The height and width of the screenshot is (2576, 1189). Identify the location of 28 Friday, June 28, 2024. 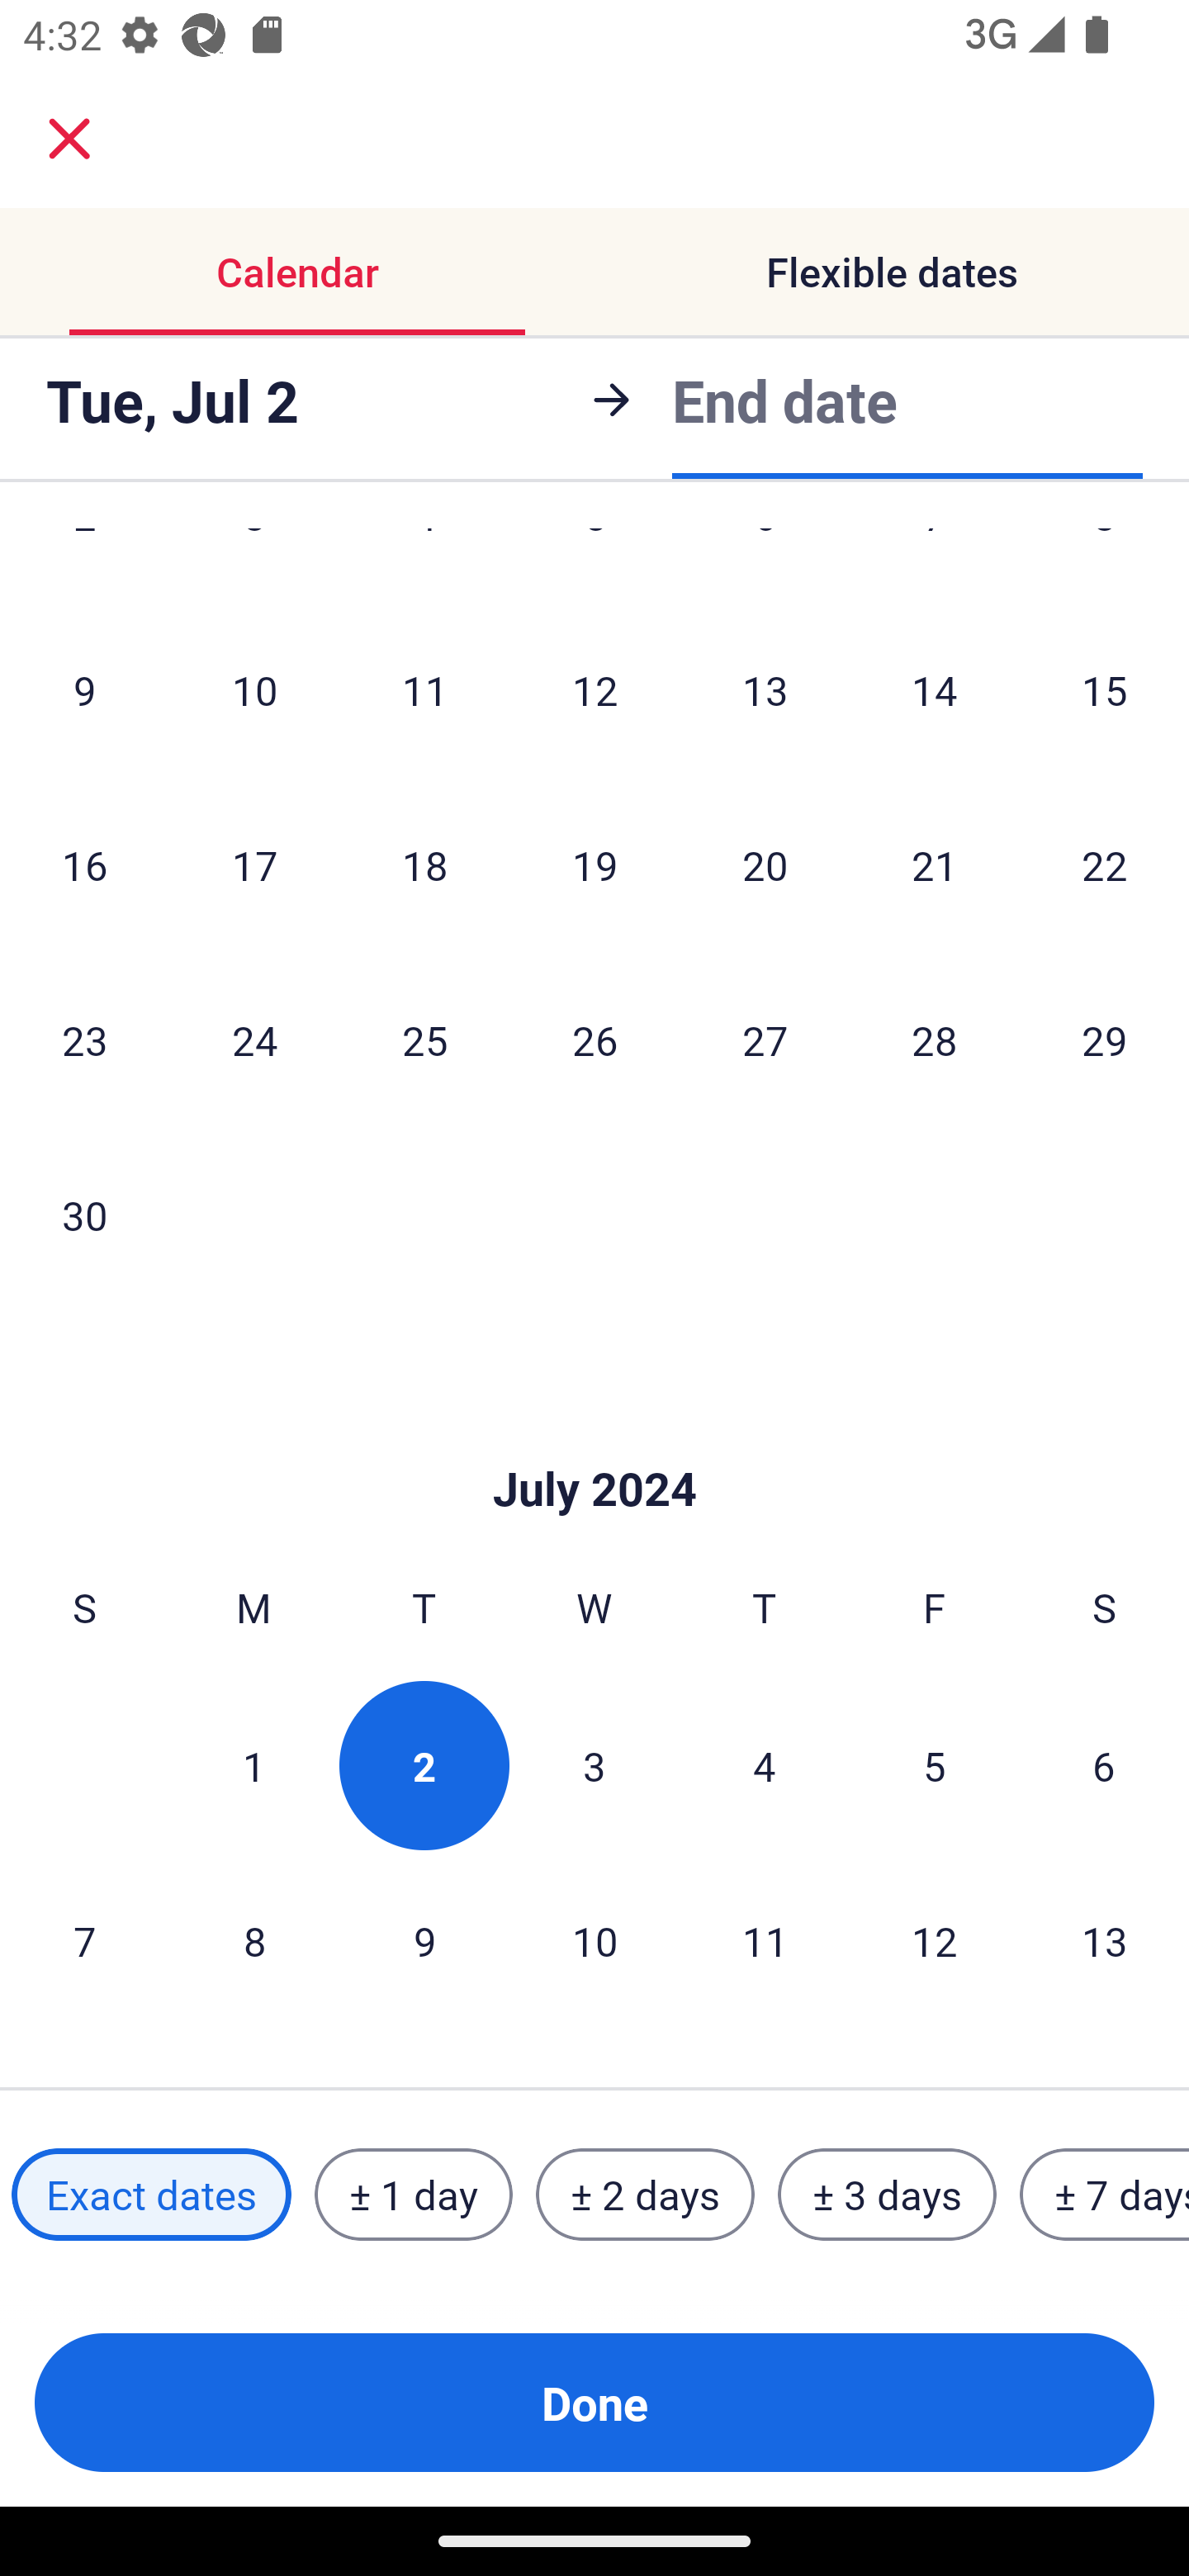
(935, 1040).